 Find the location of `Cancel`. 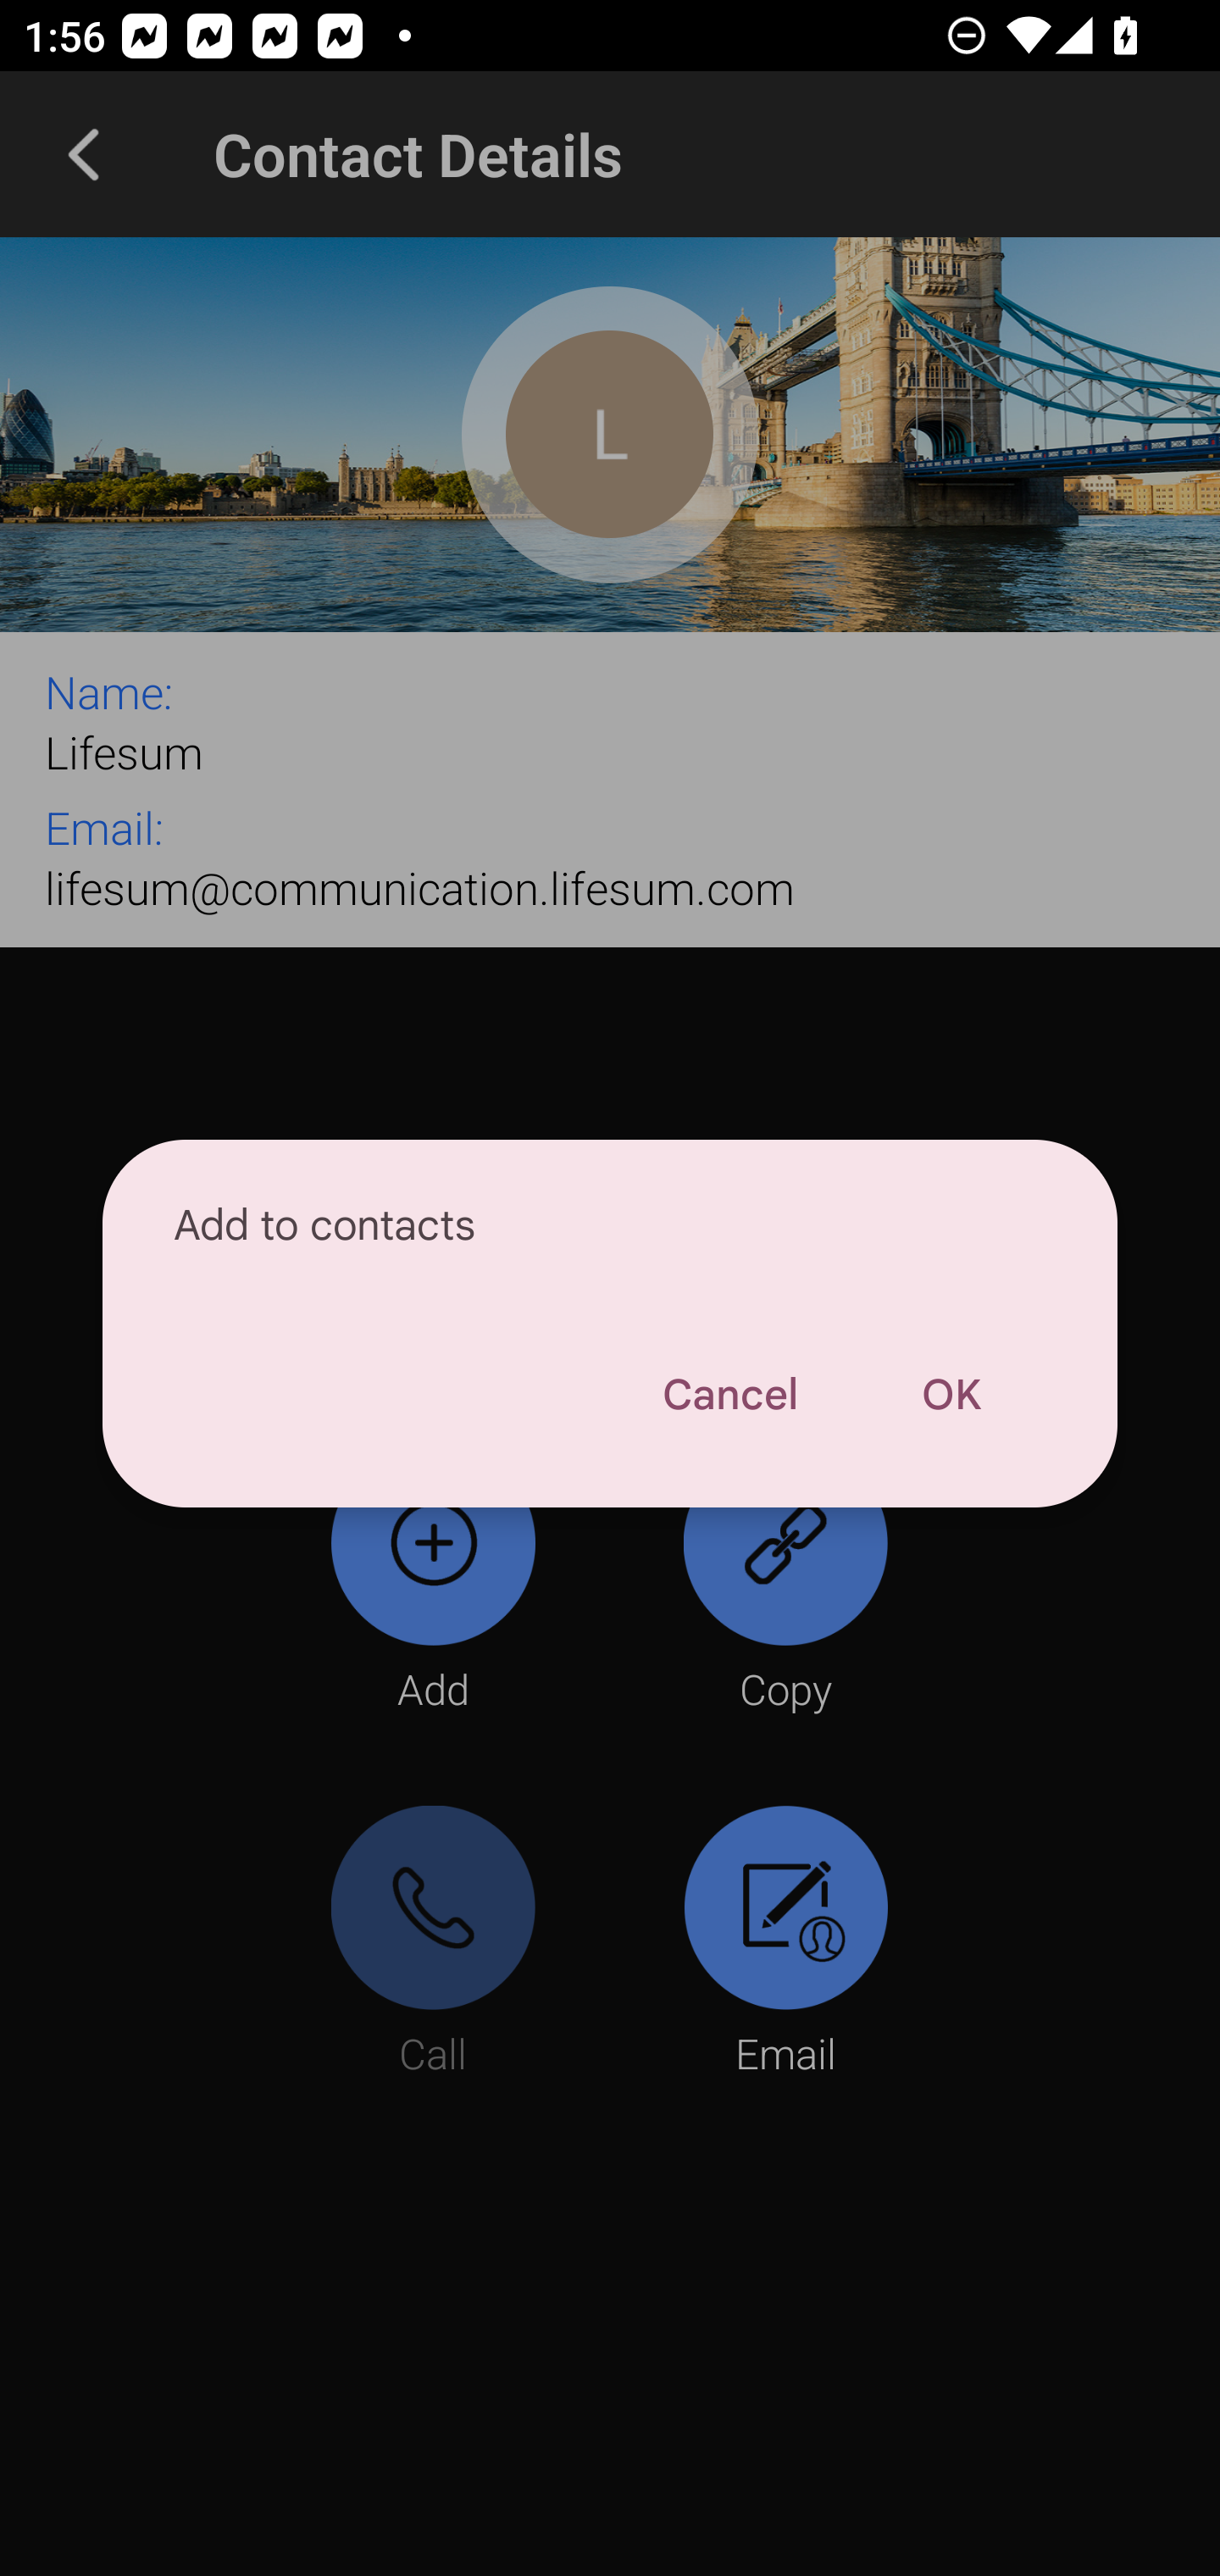

Cancel is located at coordinates (729, 1395).